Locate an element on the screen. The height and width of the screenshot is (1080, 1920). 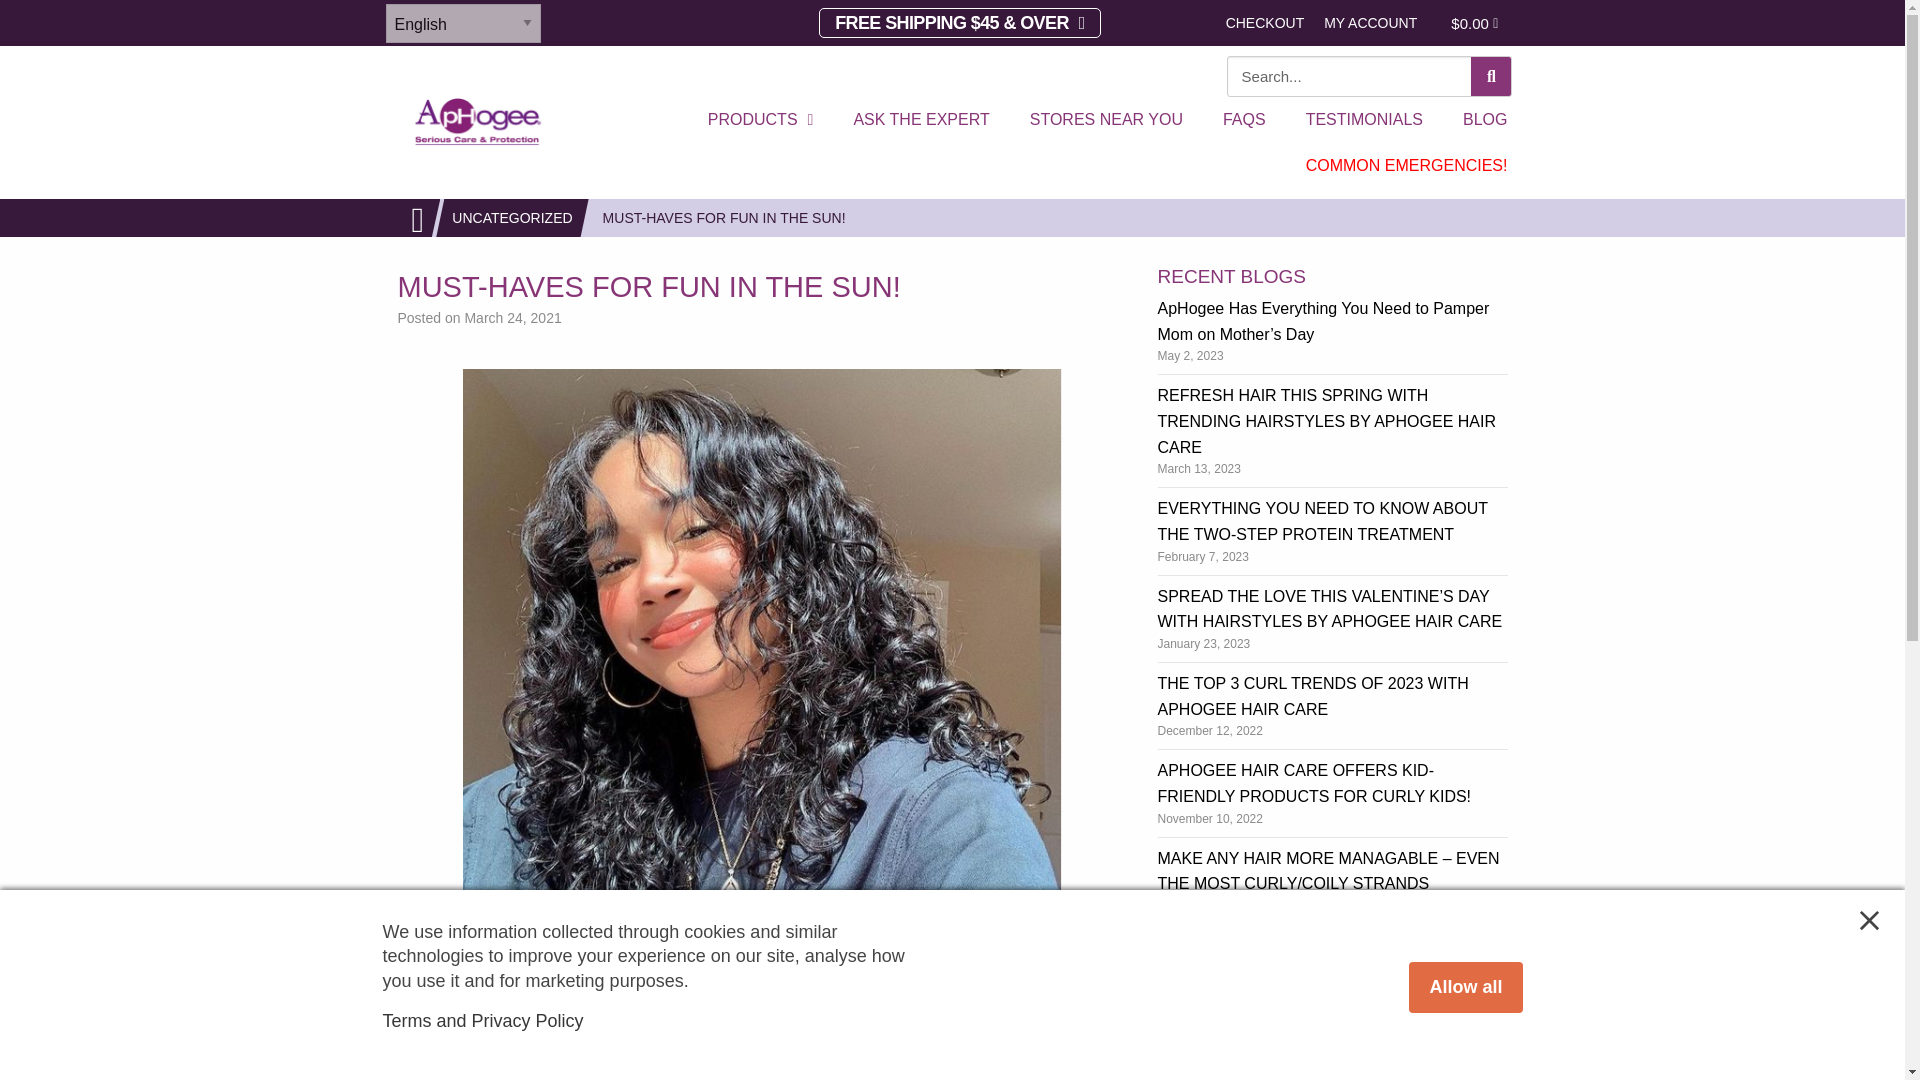
COMMON EMERGENCIES! is located at coordinates (1407, 166).